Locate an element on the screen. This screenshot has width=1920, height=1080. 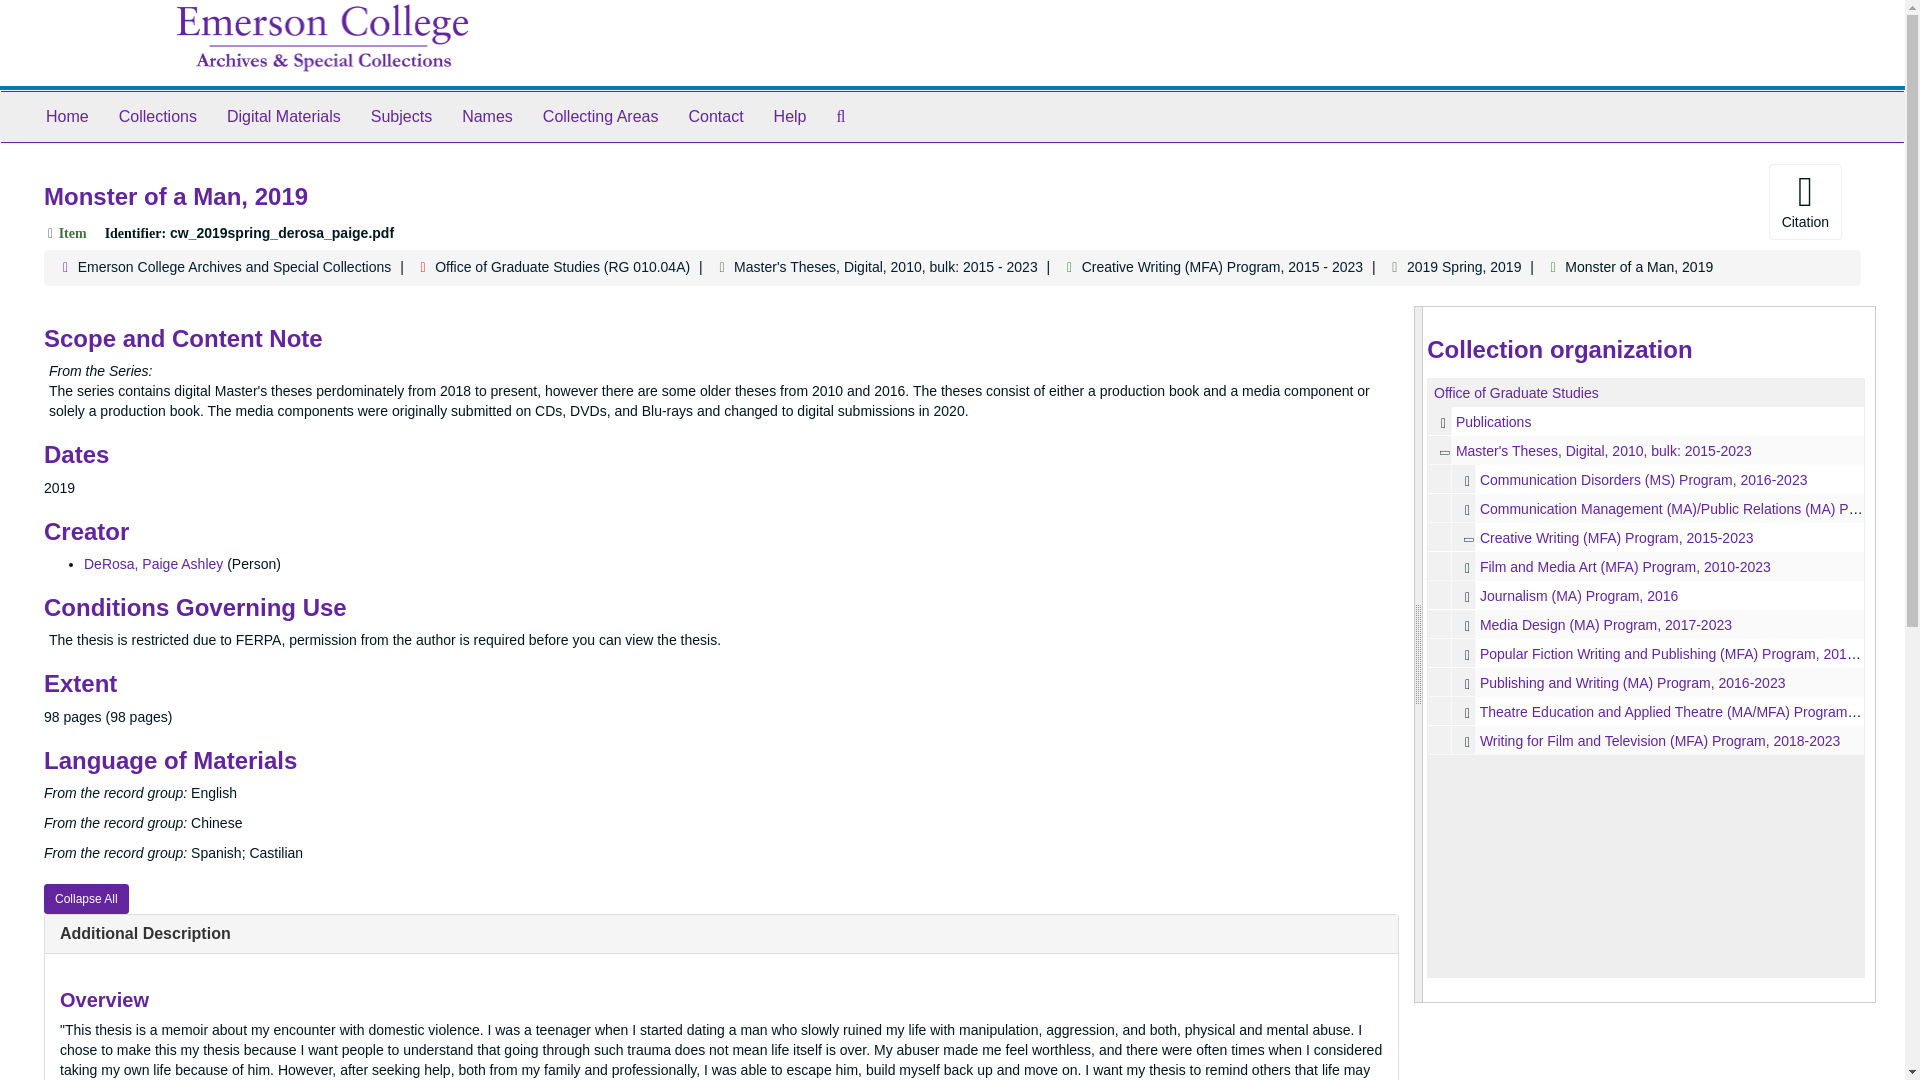
translation missing: en.Help is located at coordinates (790, 116).